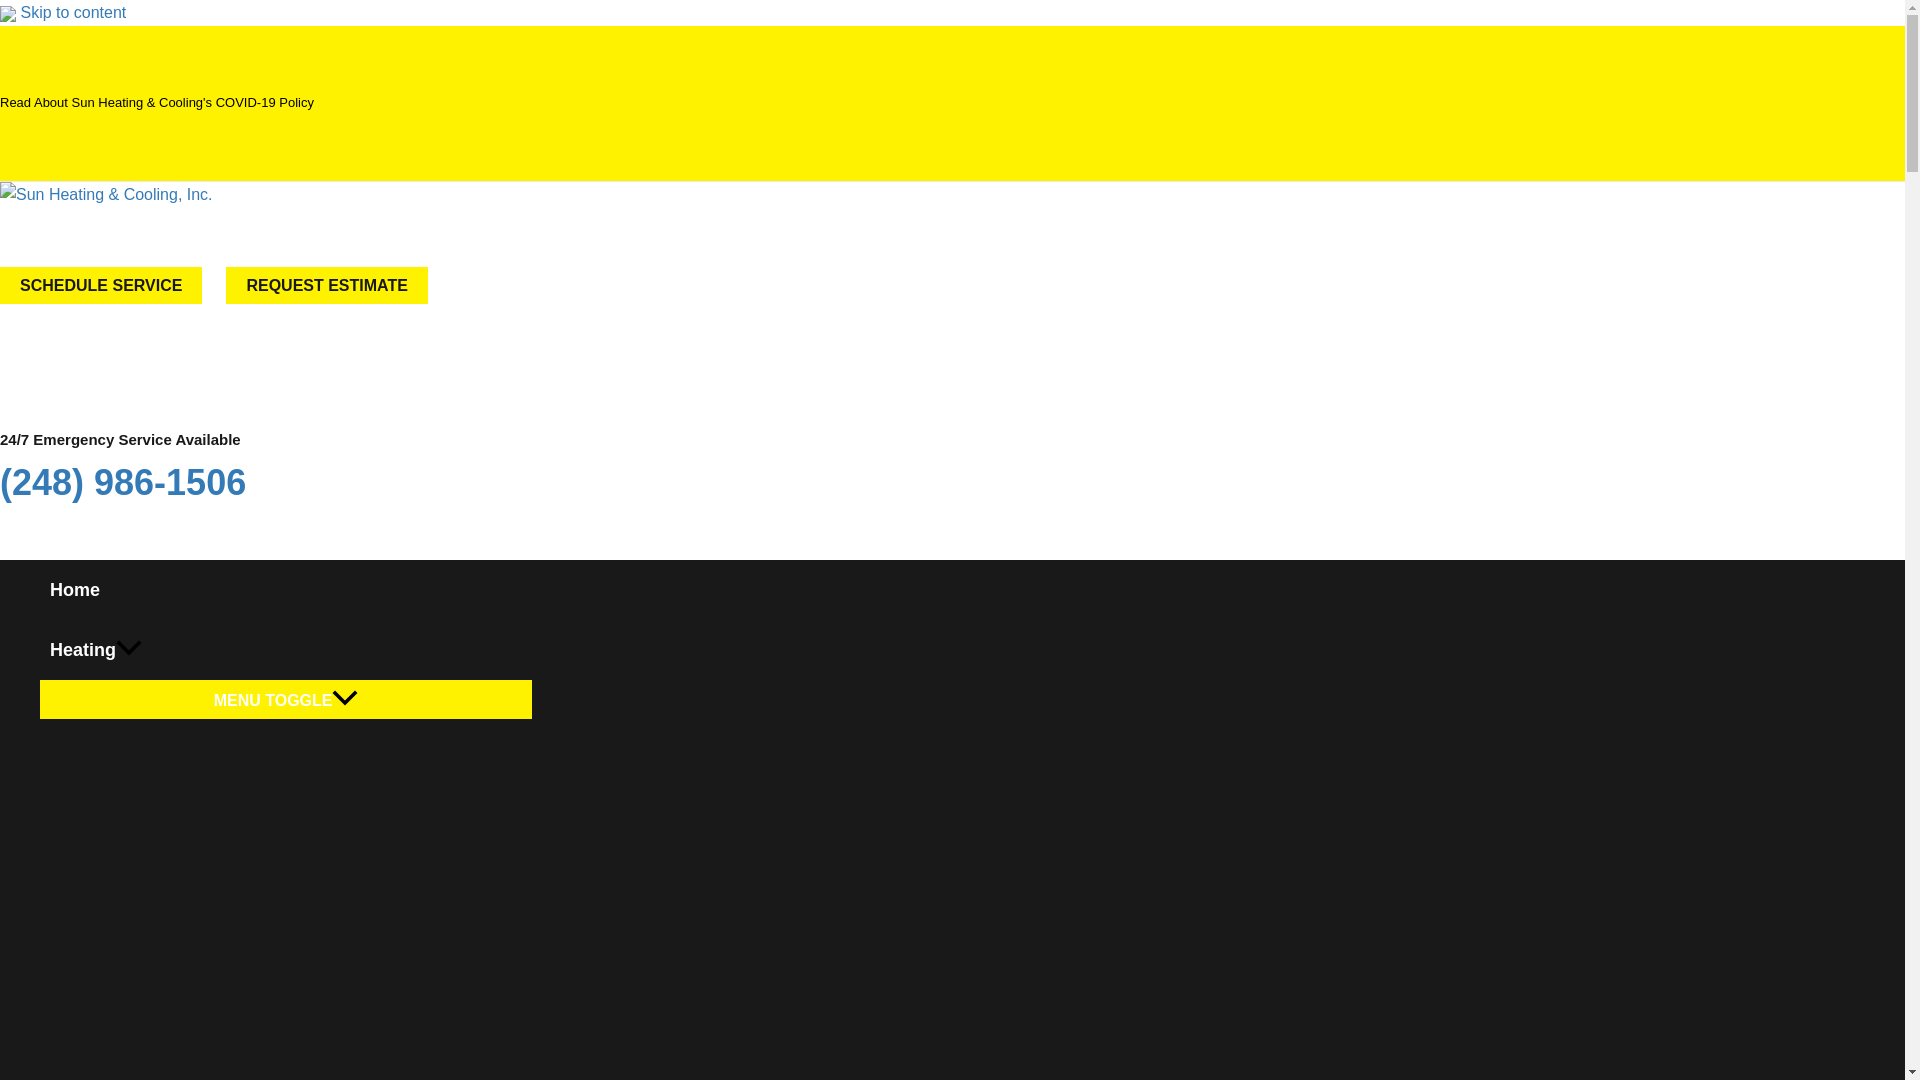 This screenshot has width=1920, height=1080. What do you see at coordinates (100, 284) in the screenshot?
I see `SCHEDULE SERVICE` at bounding box center [100, 284].